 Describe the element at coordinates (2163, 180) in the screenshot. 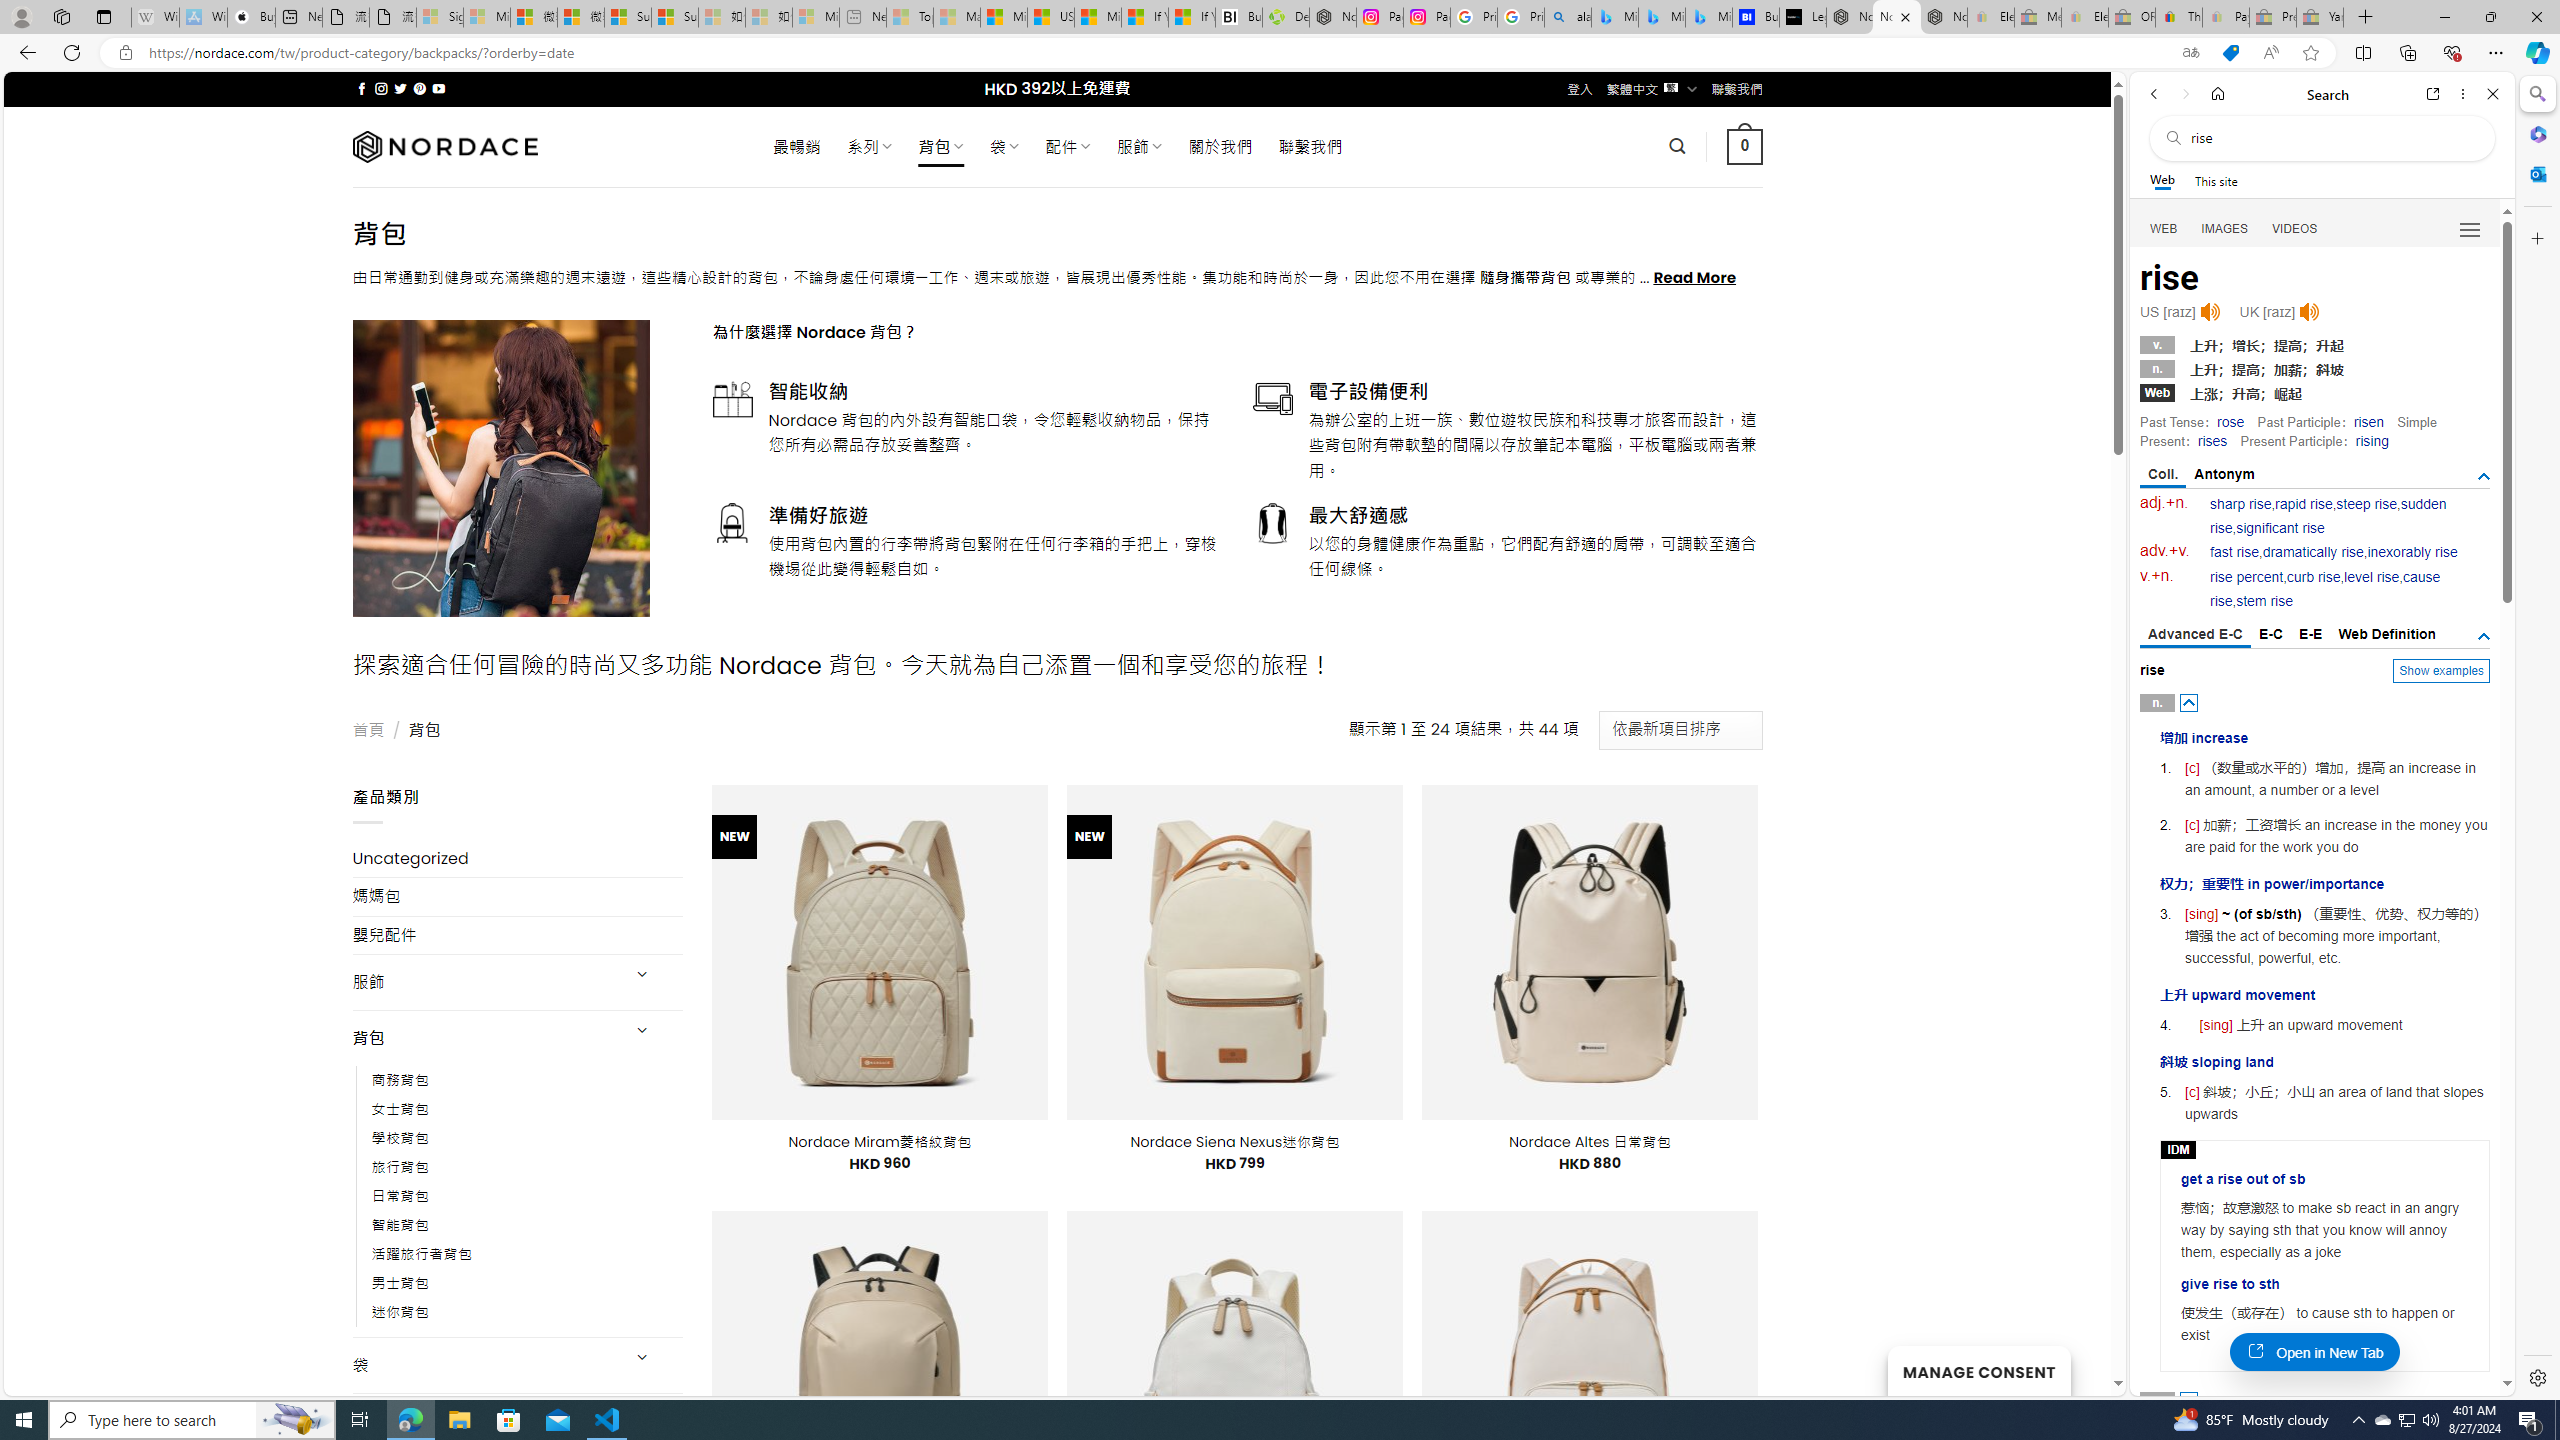

I see `Web scope` at that location.